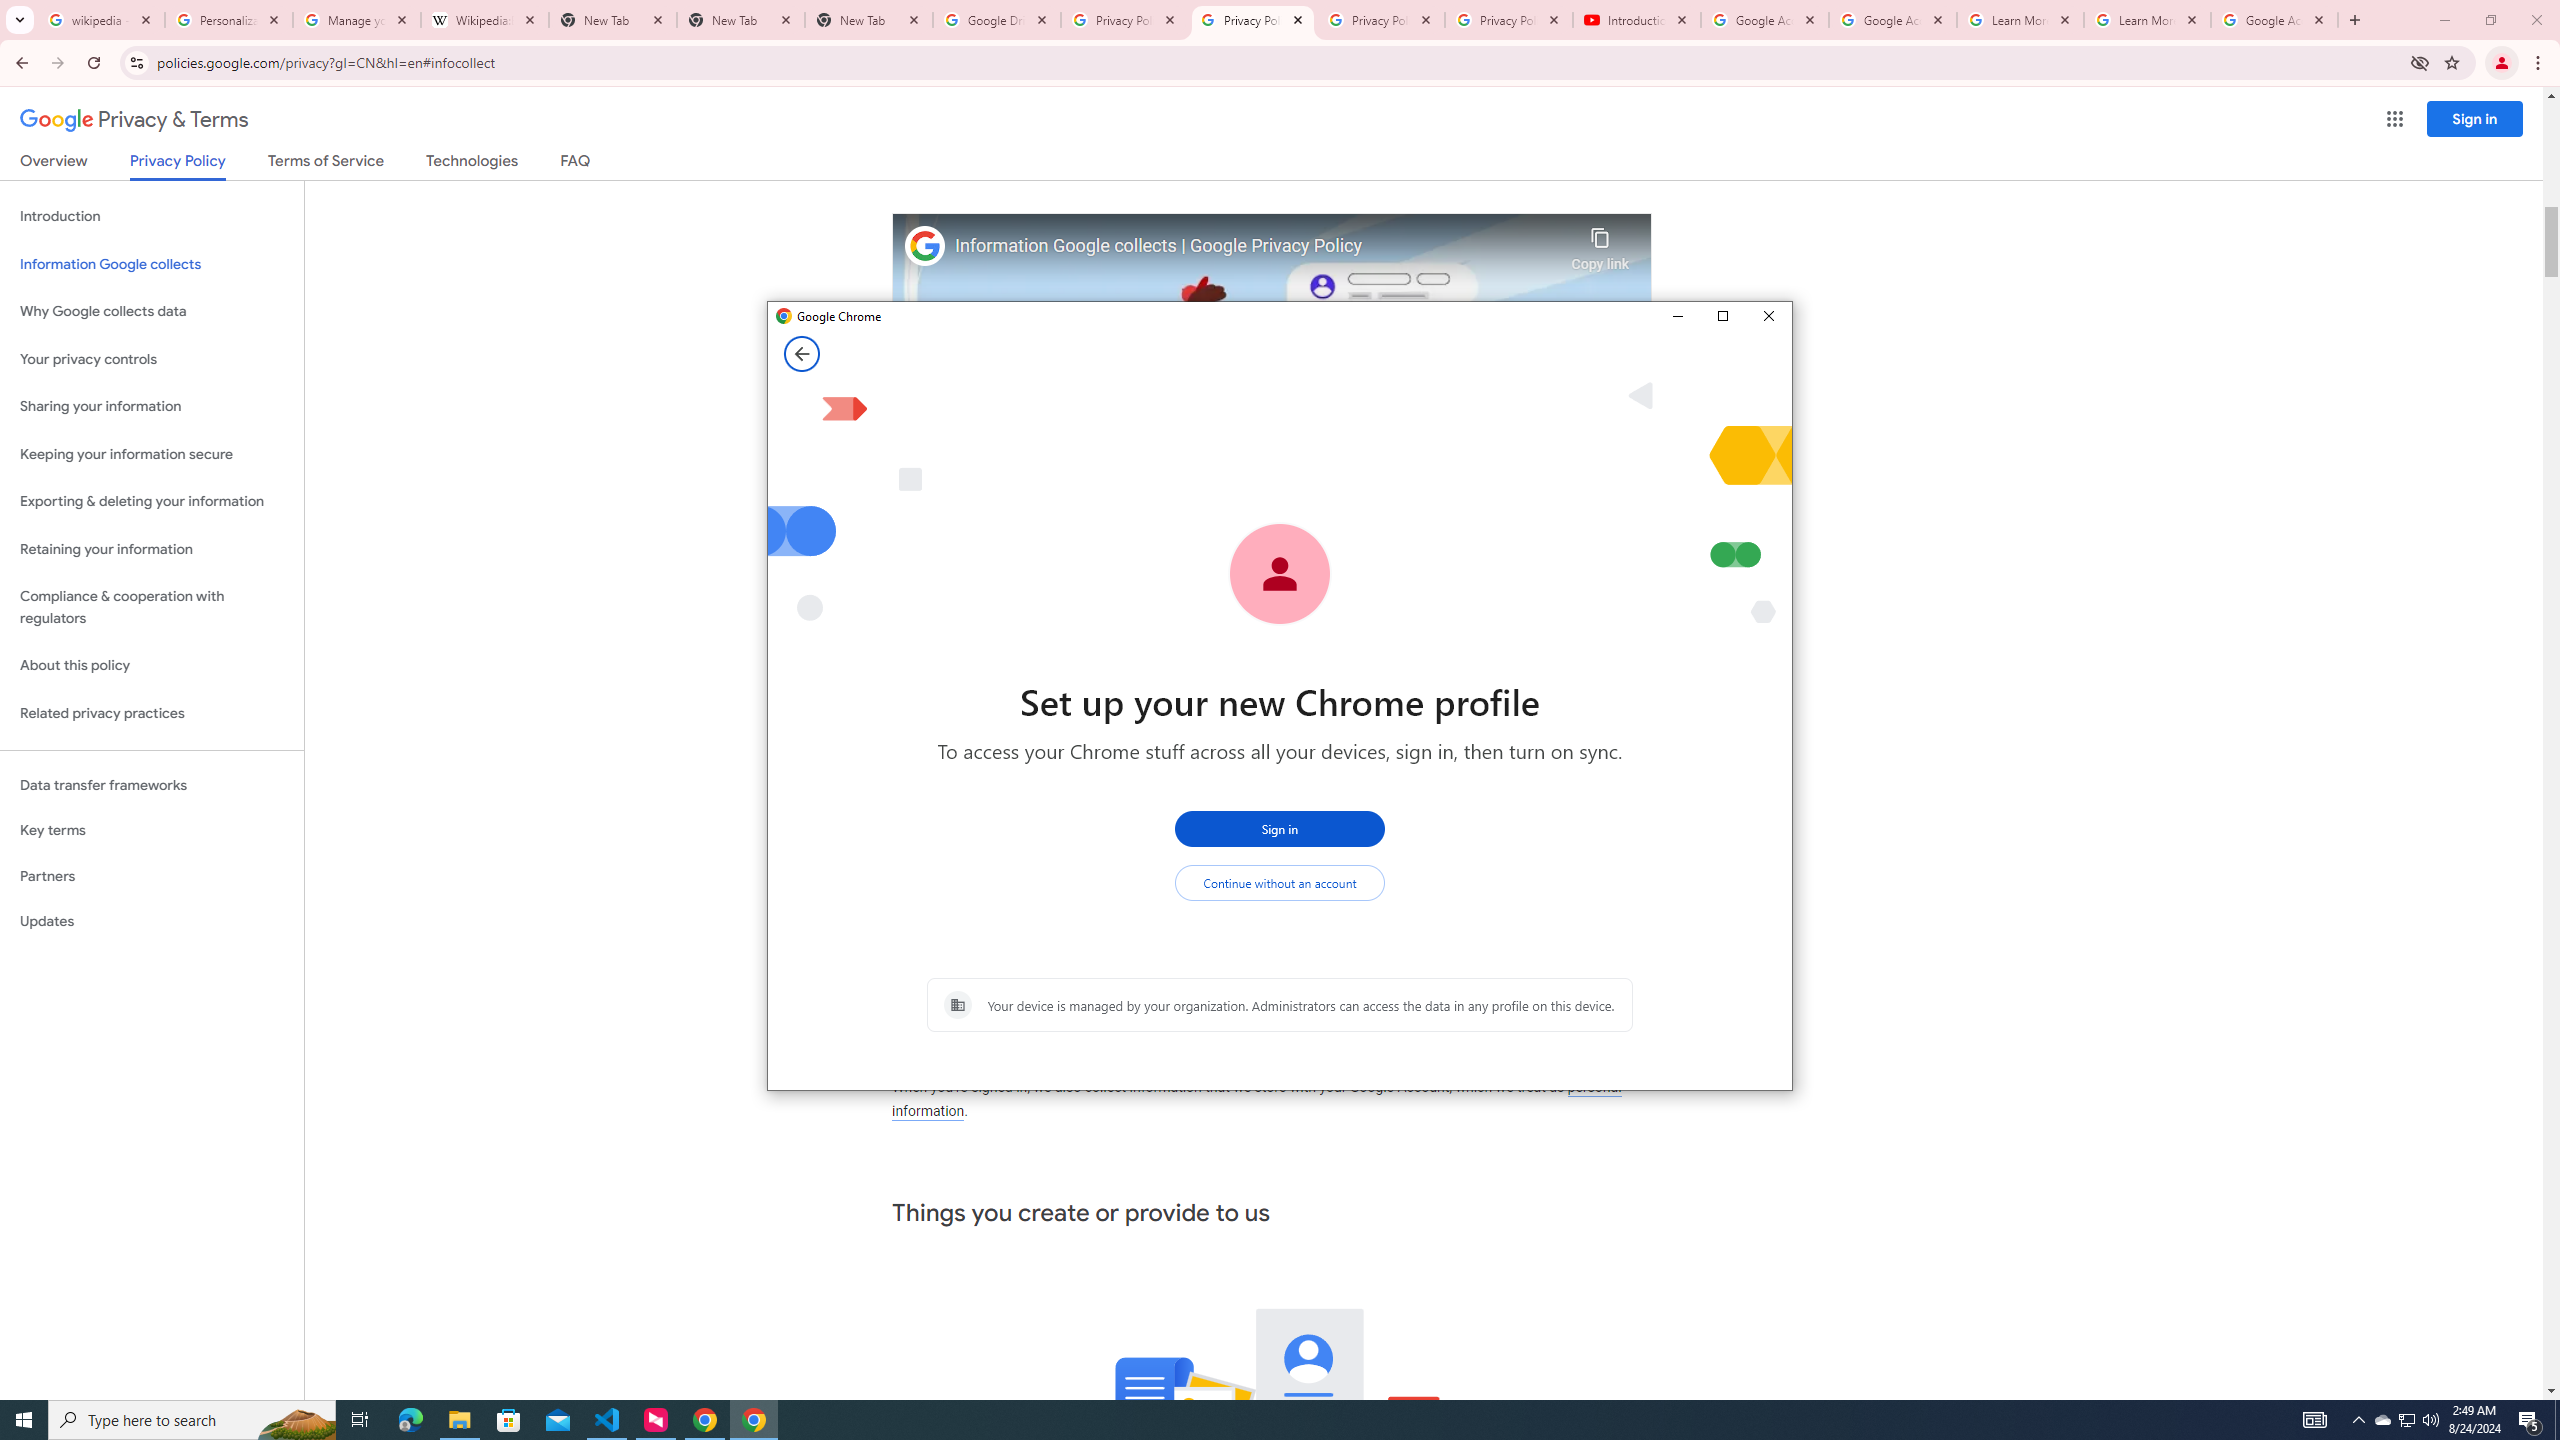  I want to click on Partners, so click(152, 876).